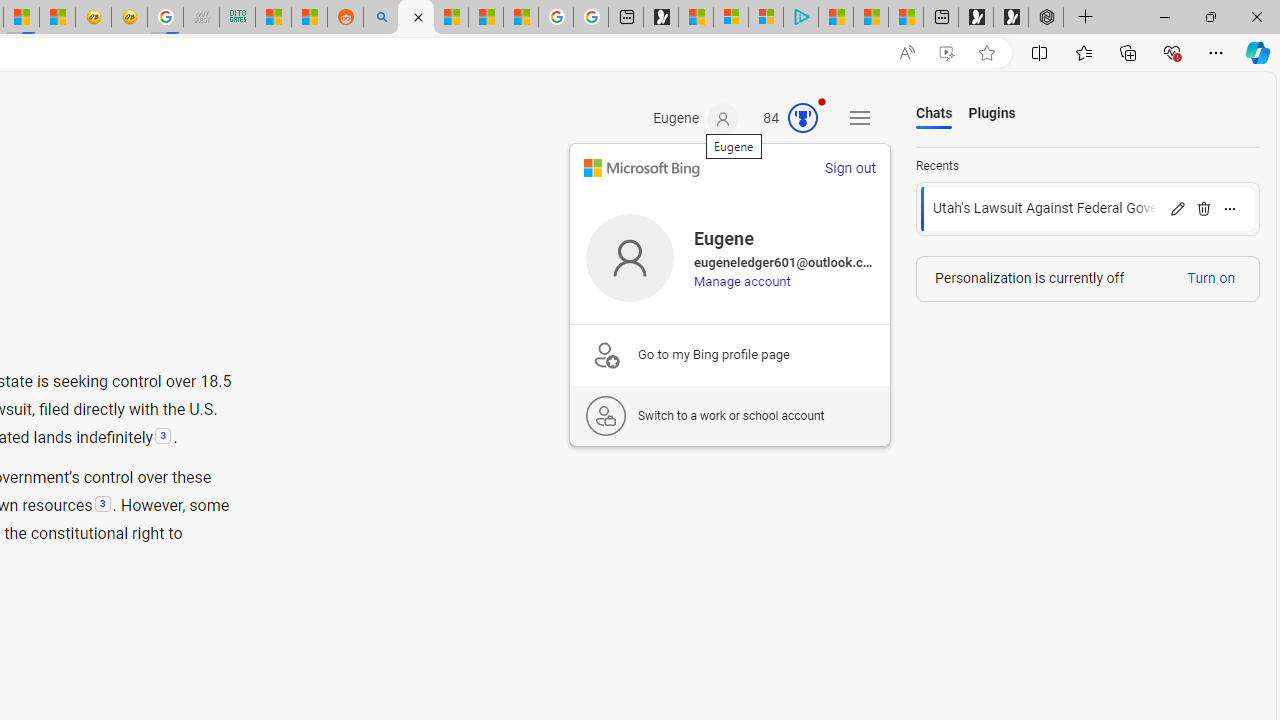  What do you see at coordinates (934, 114) in the screenshot?
I see `Chats` at bounding box center [934, 114].